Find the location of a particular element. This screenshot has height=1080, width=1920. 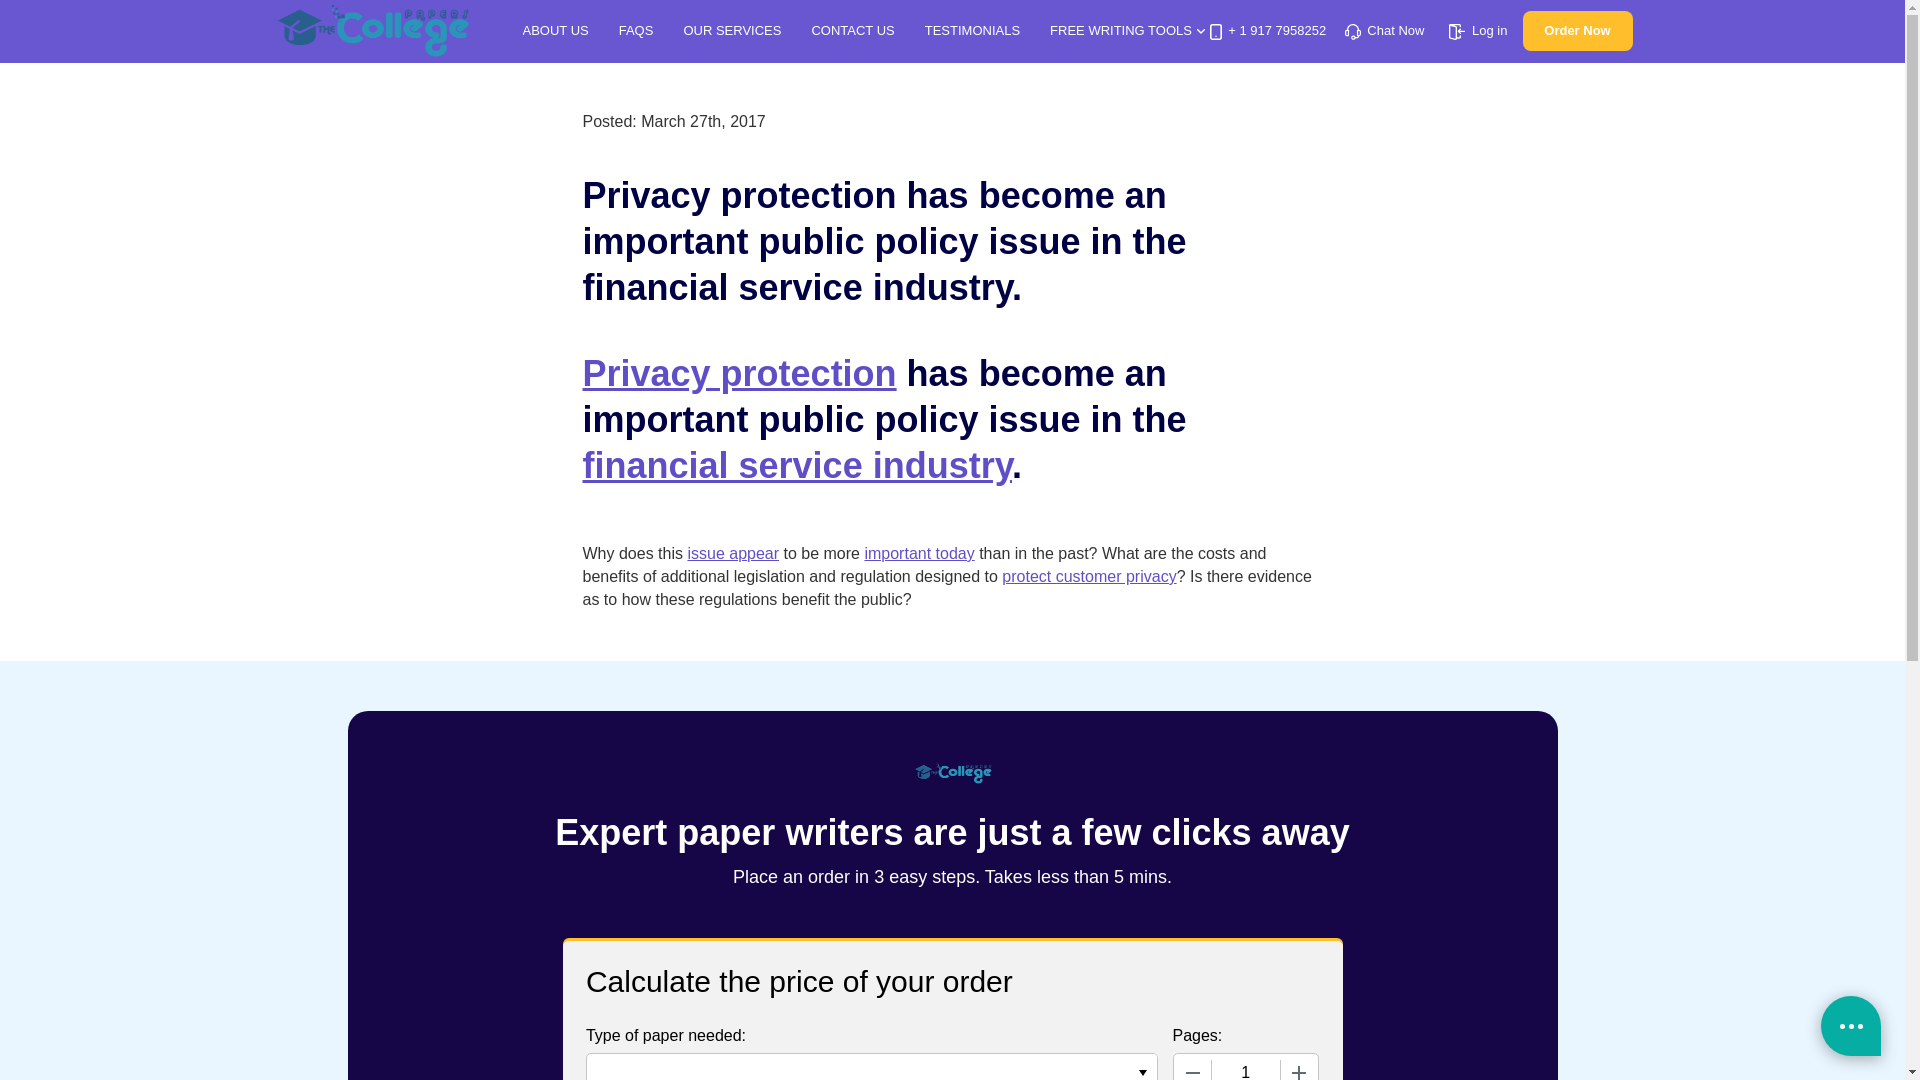

ABOUT US is located at coordinates (554, 30).